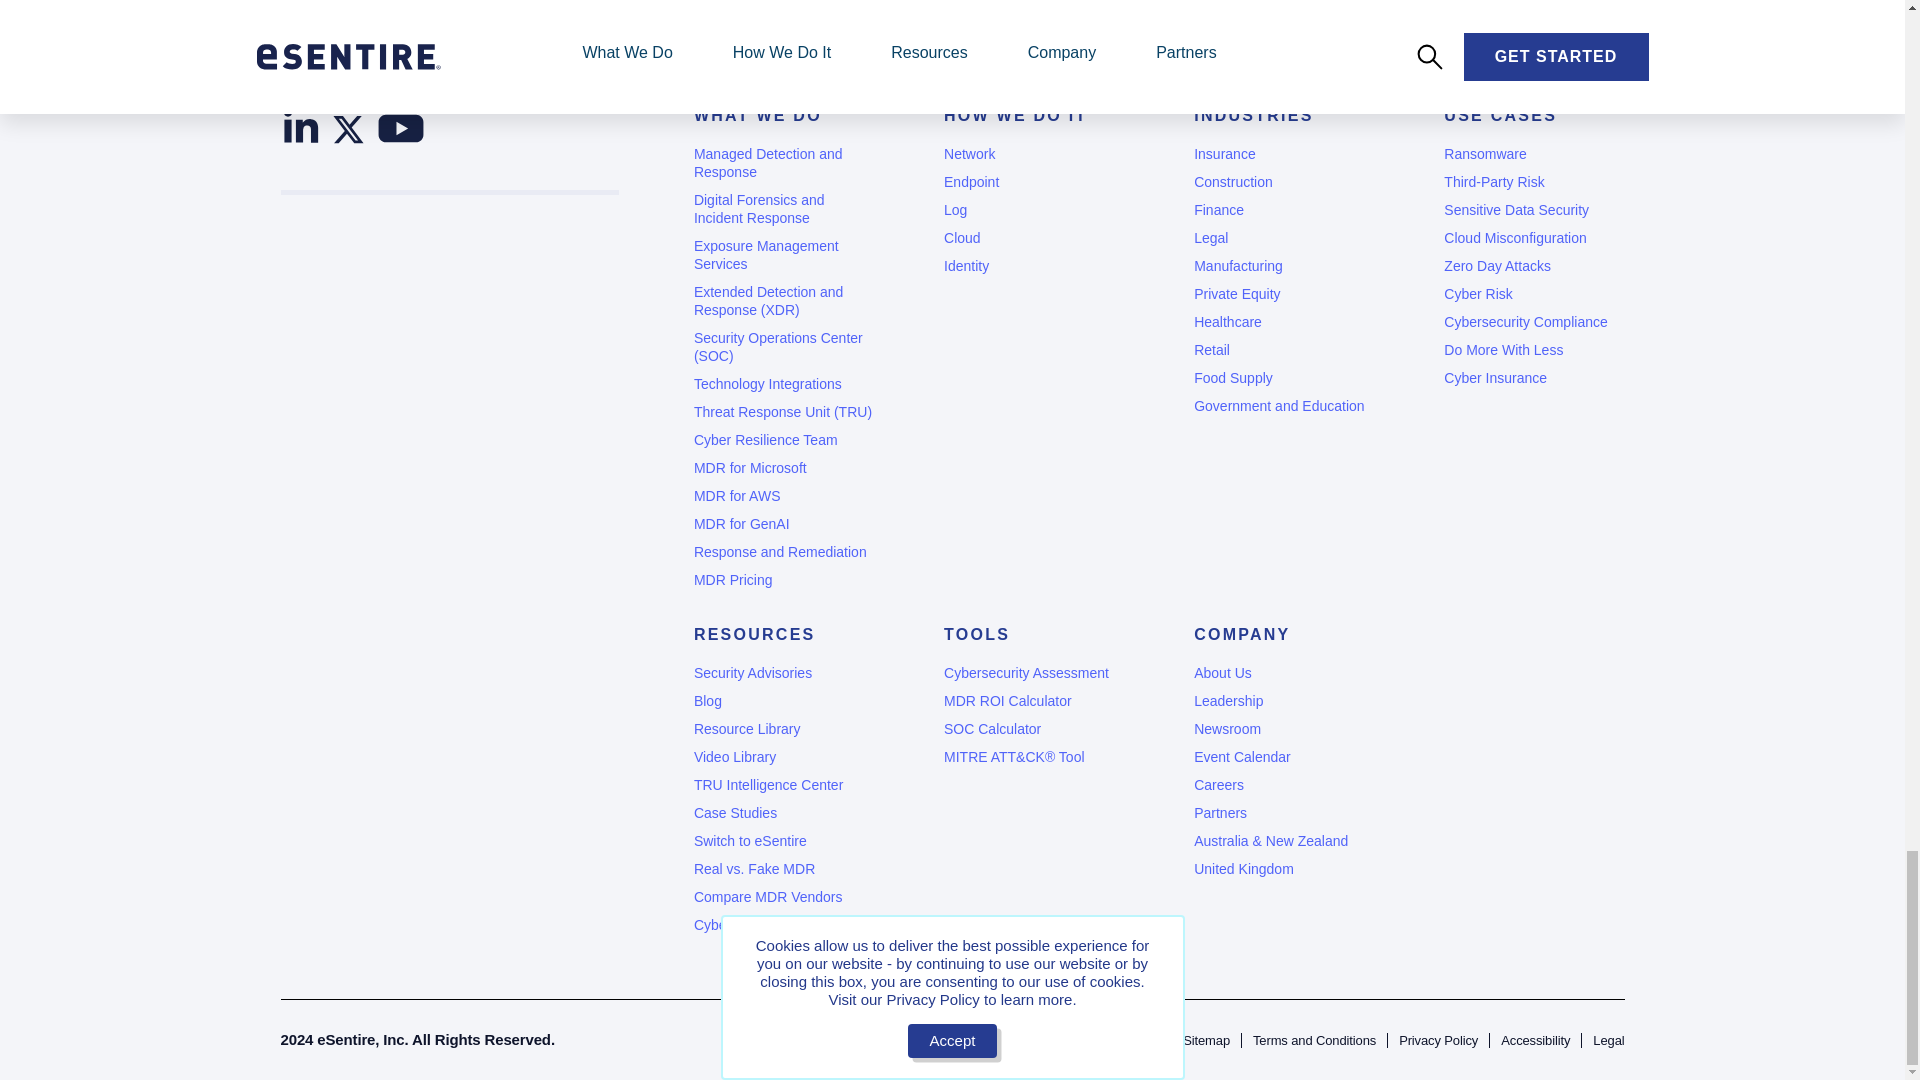 The width and height of the screenshot is (1920, 1080). Describe the element at coordinates (783, 440) in the screenshot. I see `Cyber Resilience Team` at that location.